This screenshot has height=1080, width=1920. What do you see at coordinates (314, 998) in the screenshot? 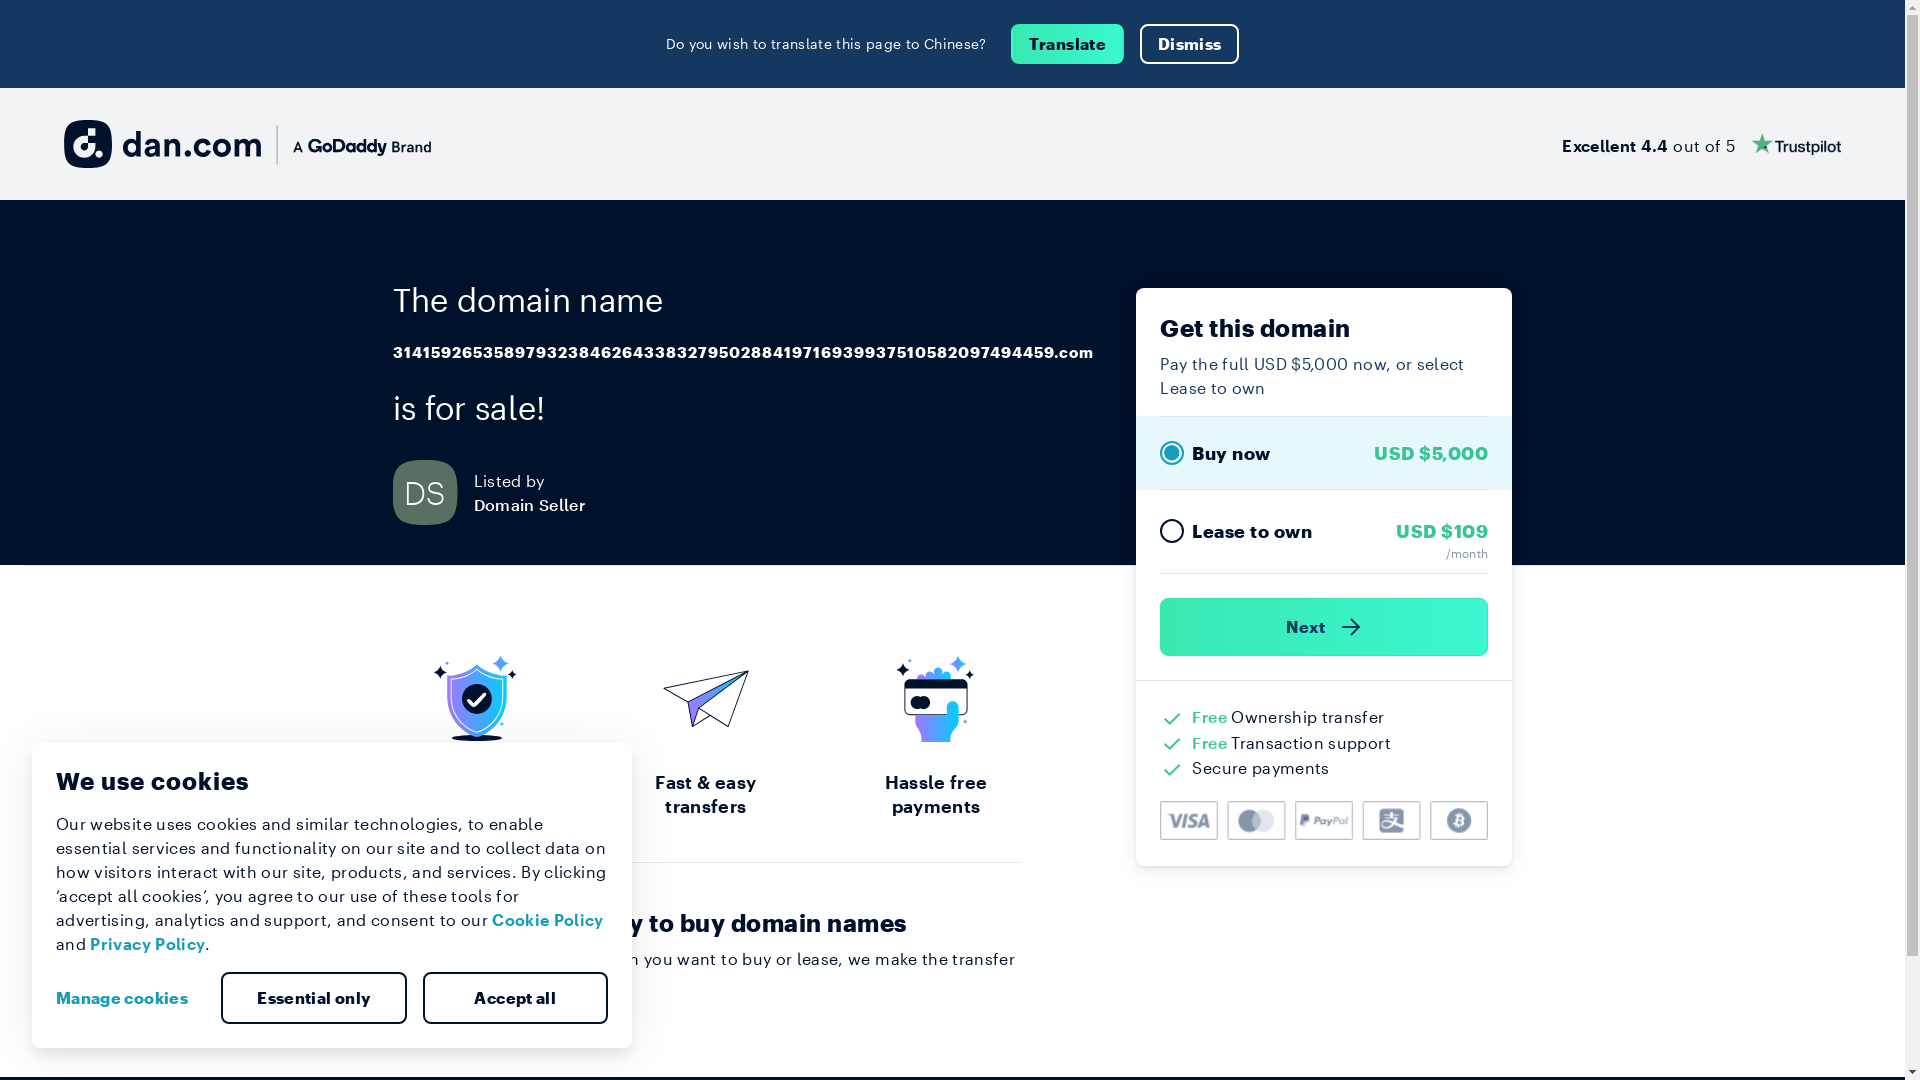
I see `Essential only` at bounding box center [314, 998].